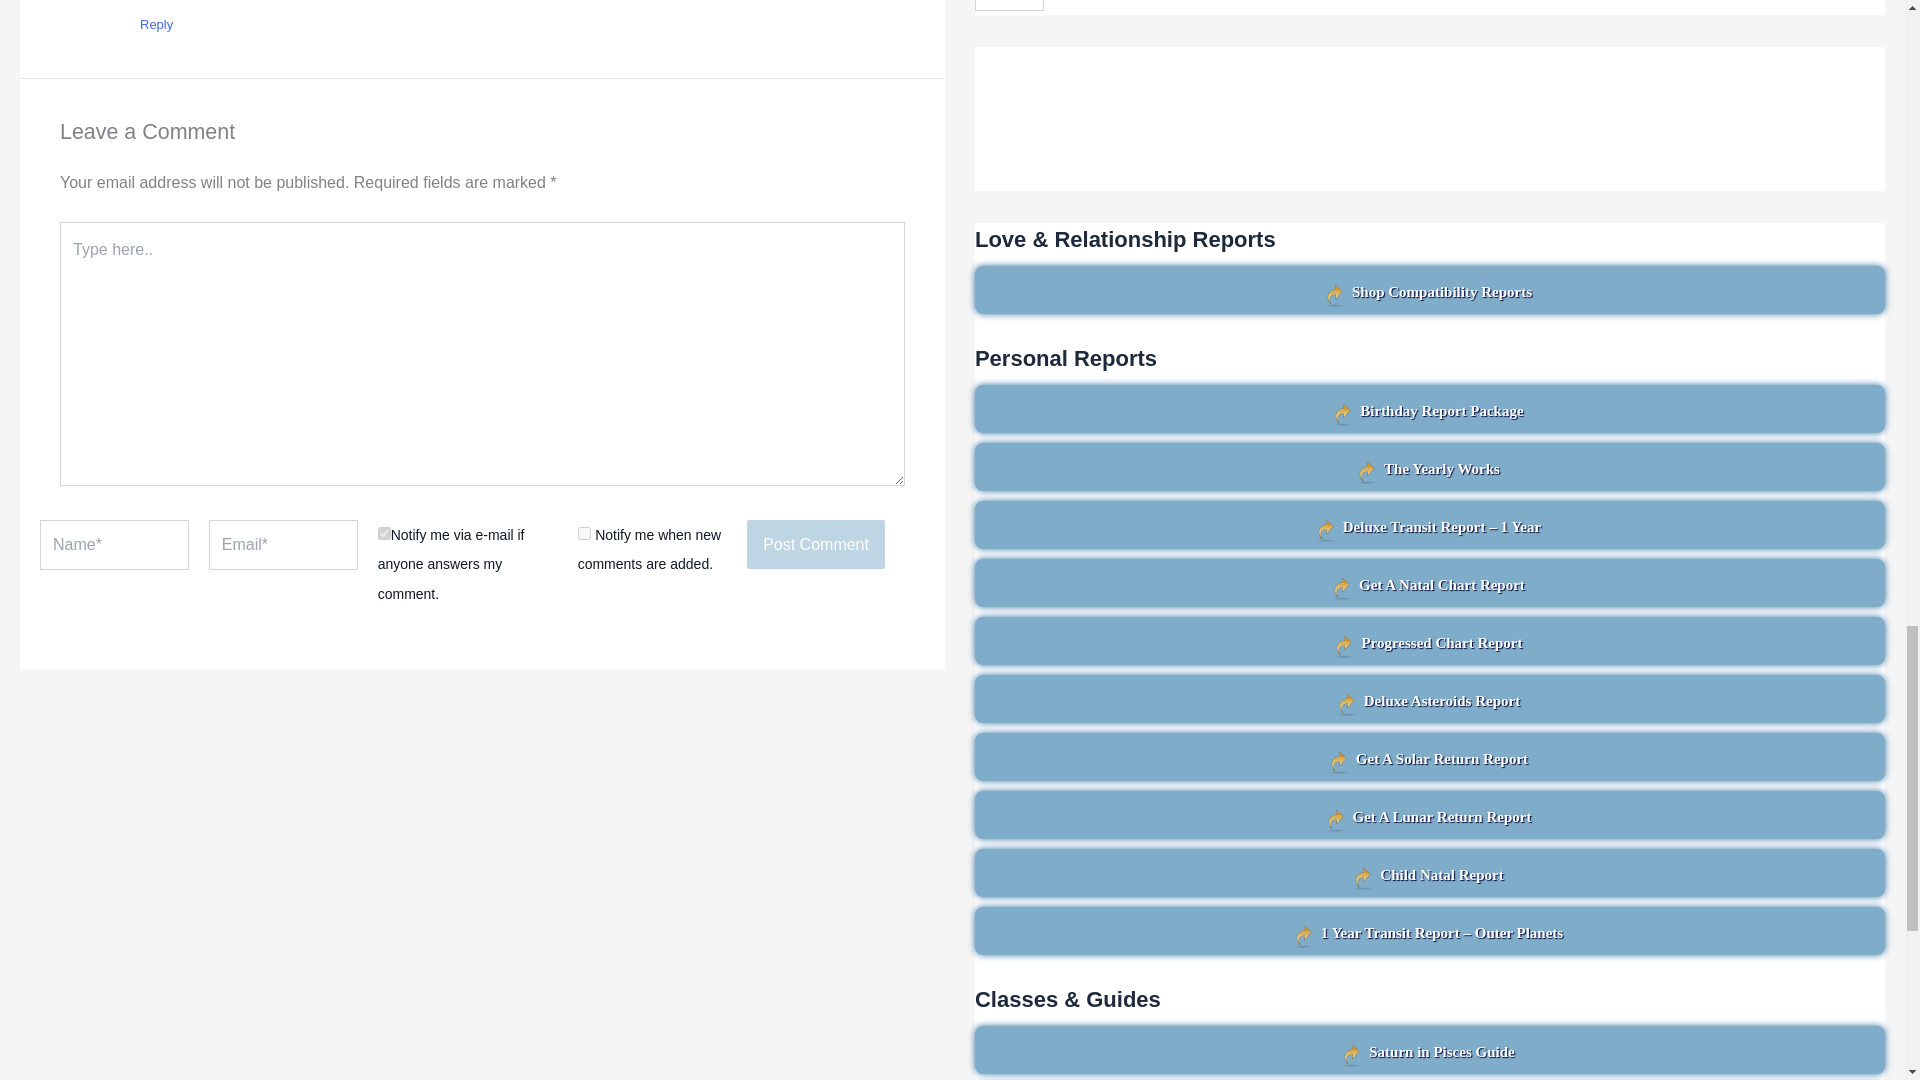 Image resolution: width=1920 pixels, height=1080 pixels. I want to click on on, so click(384, 534).